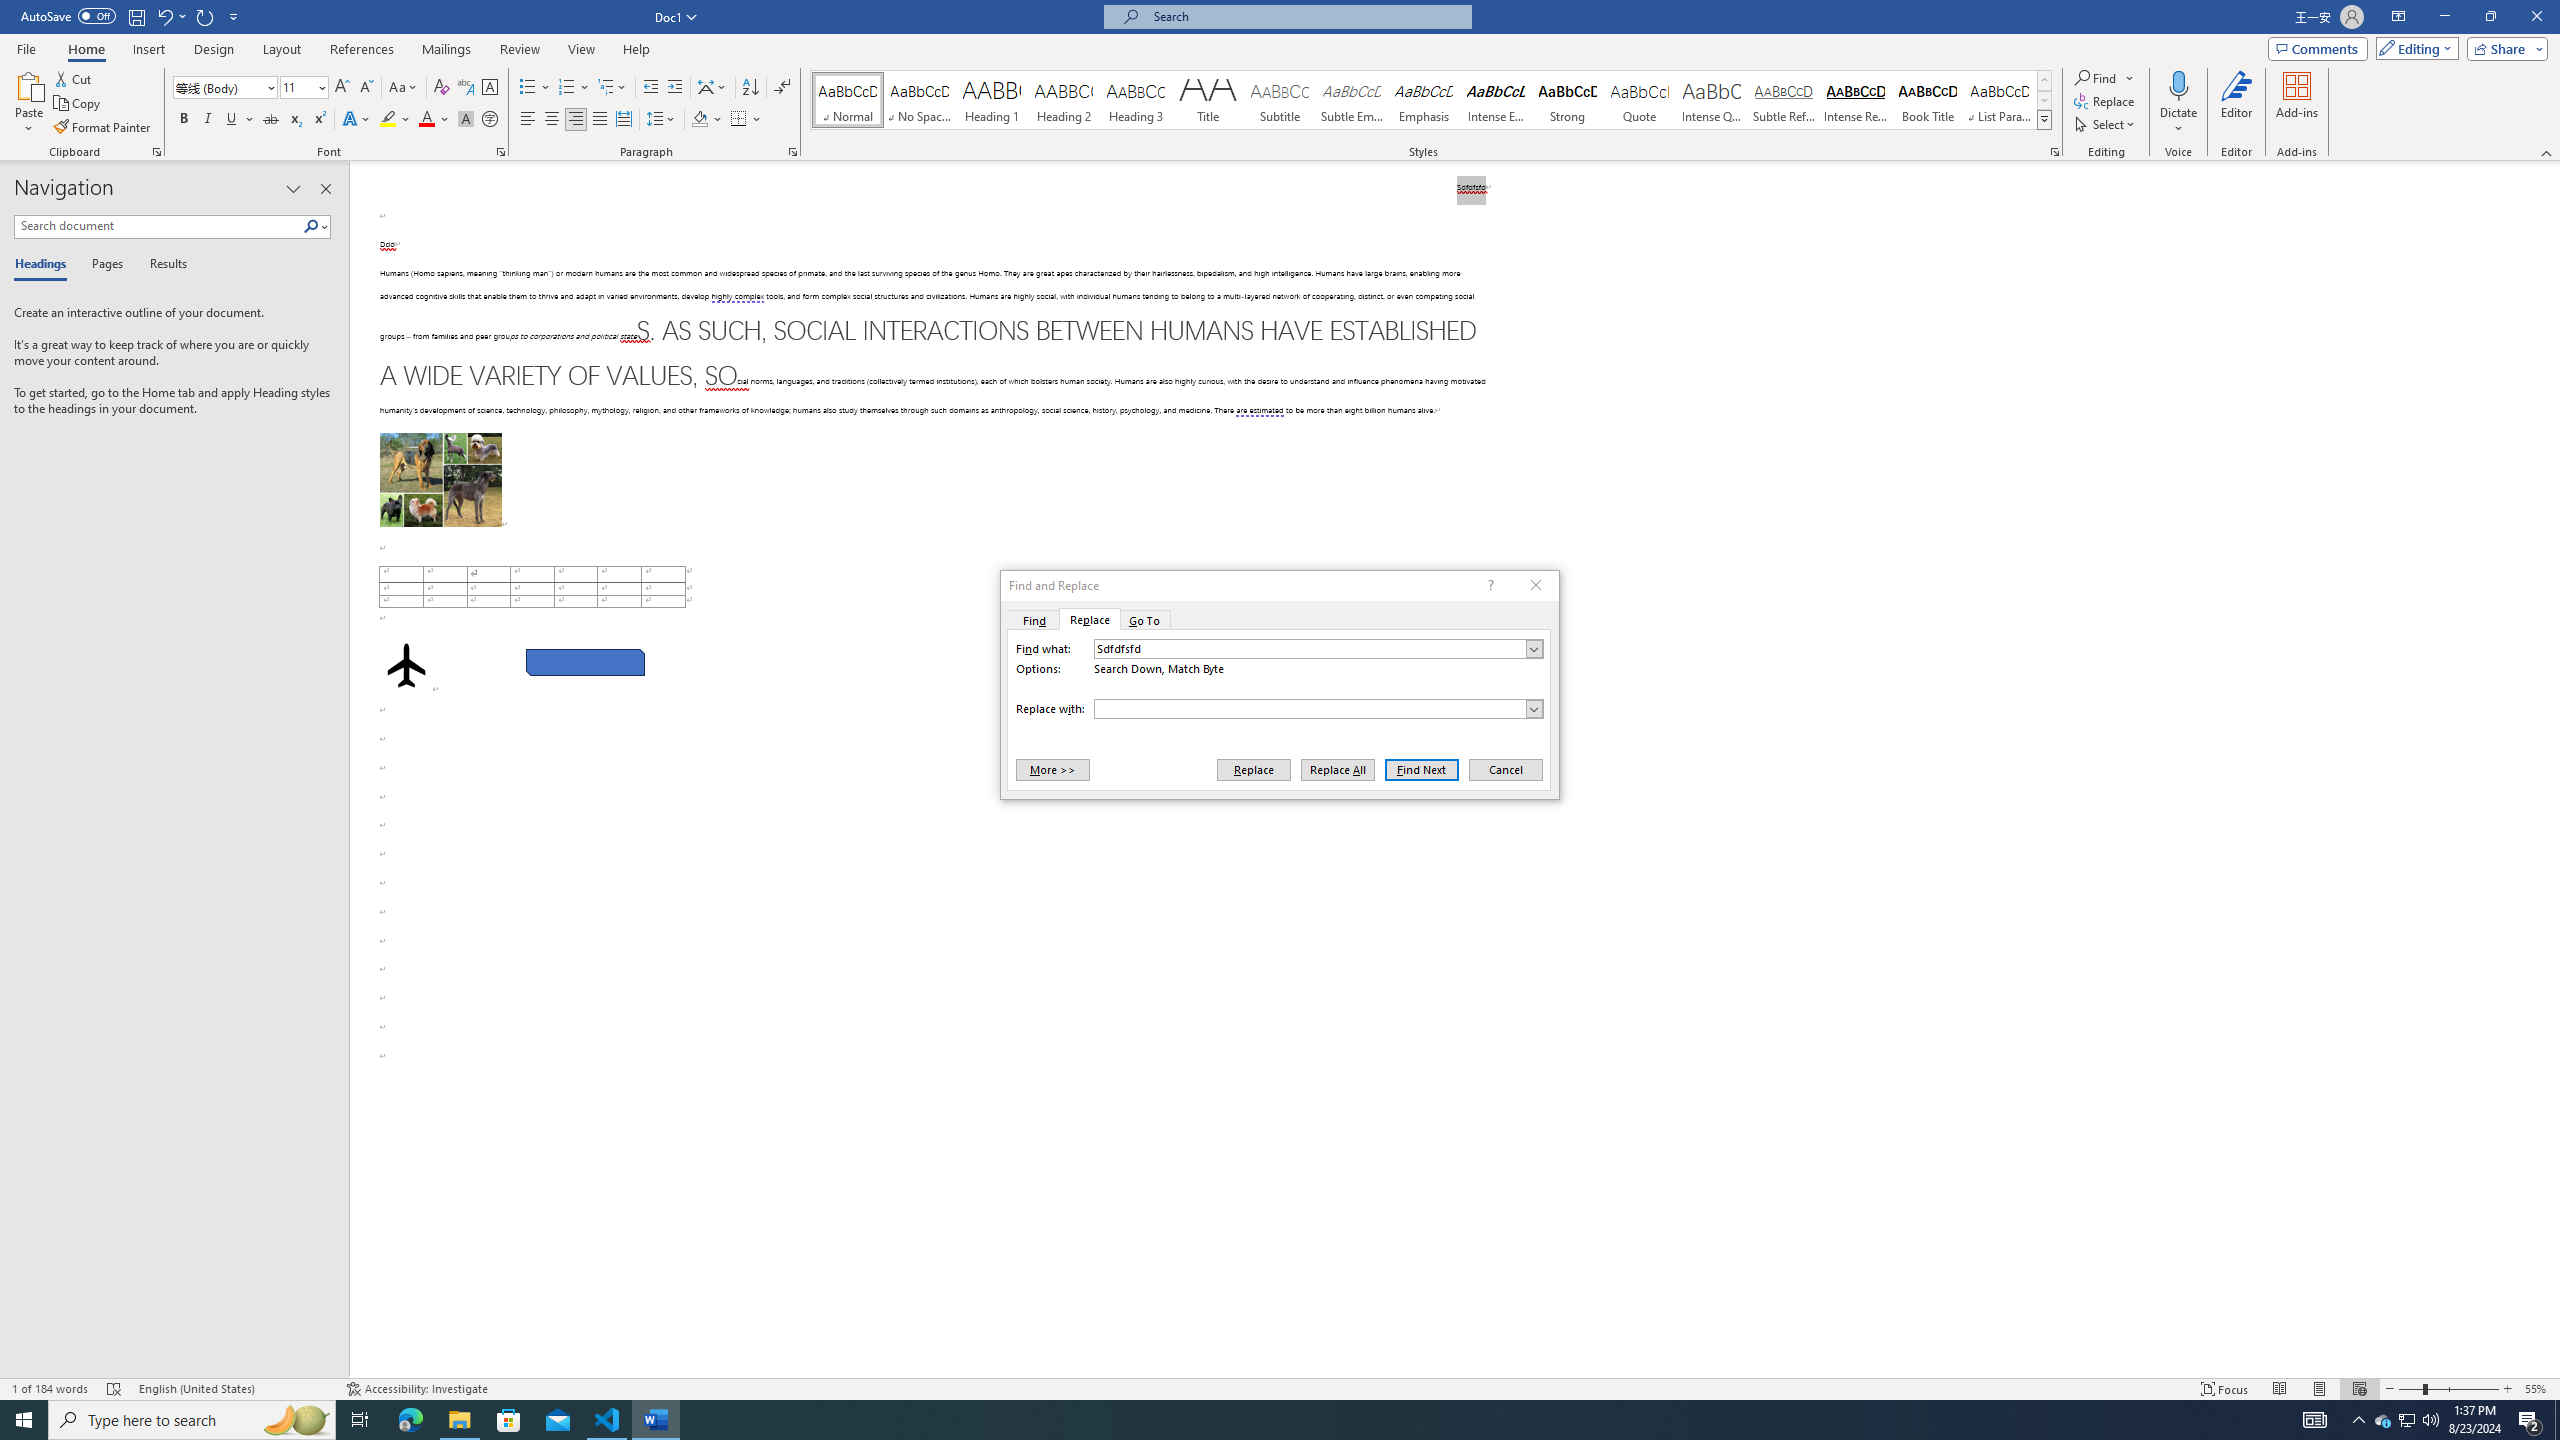  What do you see at coordinates (466, 88) in the screenshot?
I see `Phonetic Guide...` at bounding box center [466, 88].